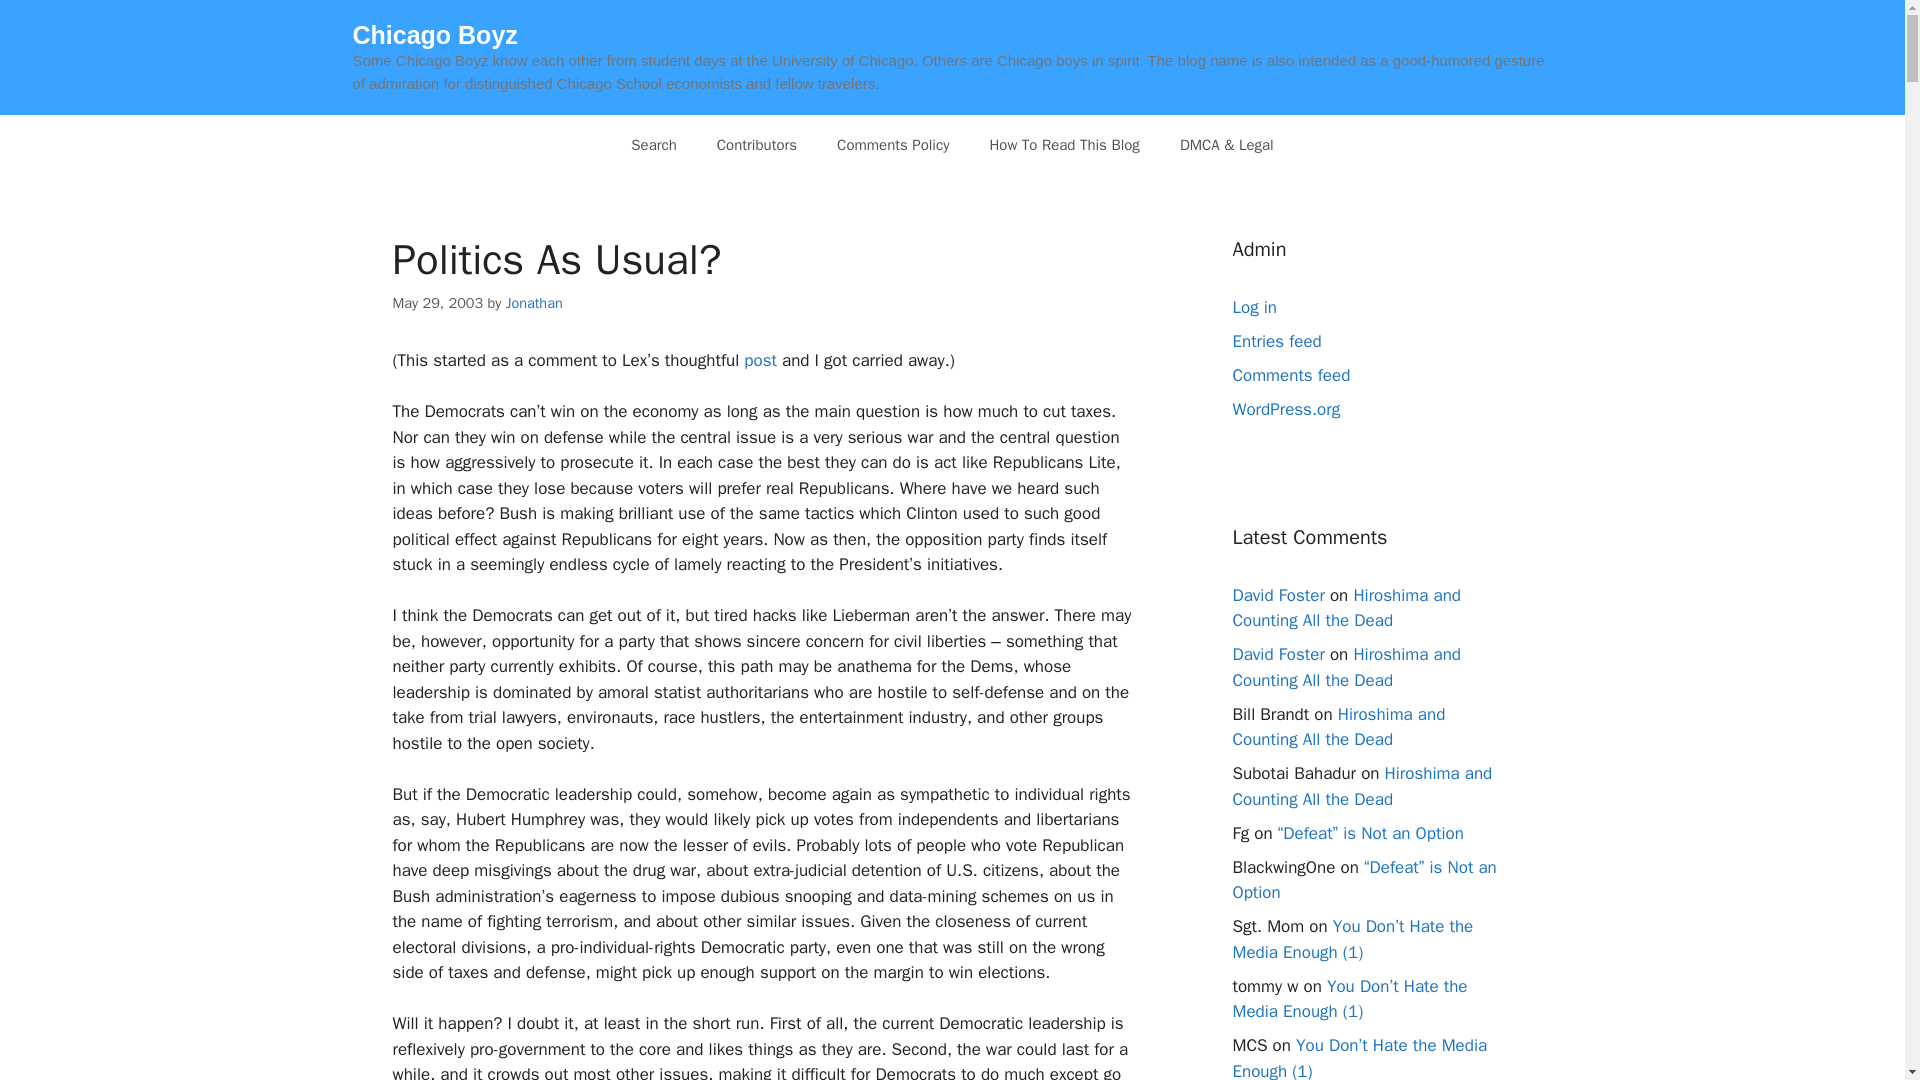  Describe the element at coordinates (756, 144) in the screenshot. I see `Contributors` at that location.